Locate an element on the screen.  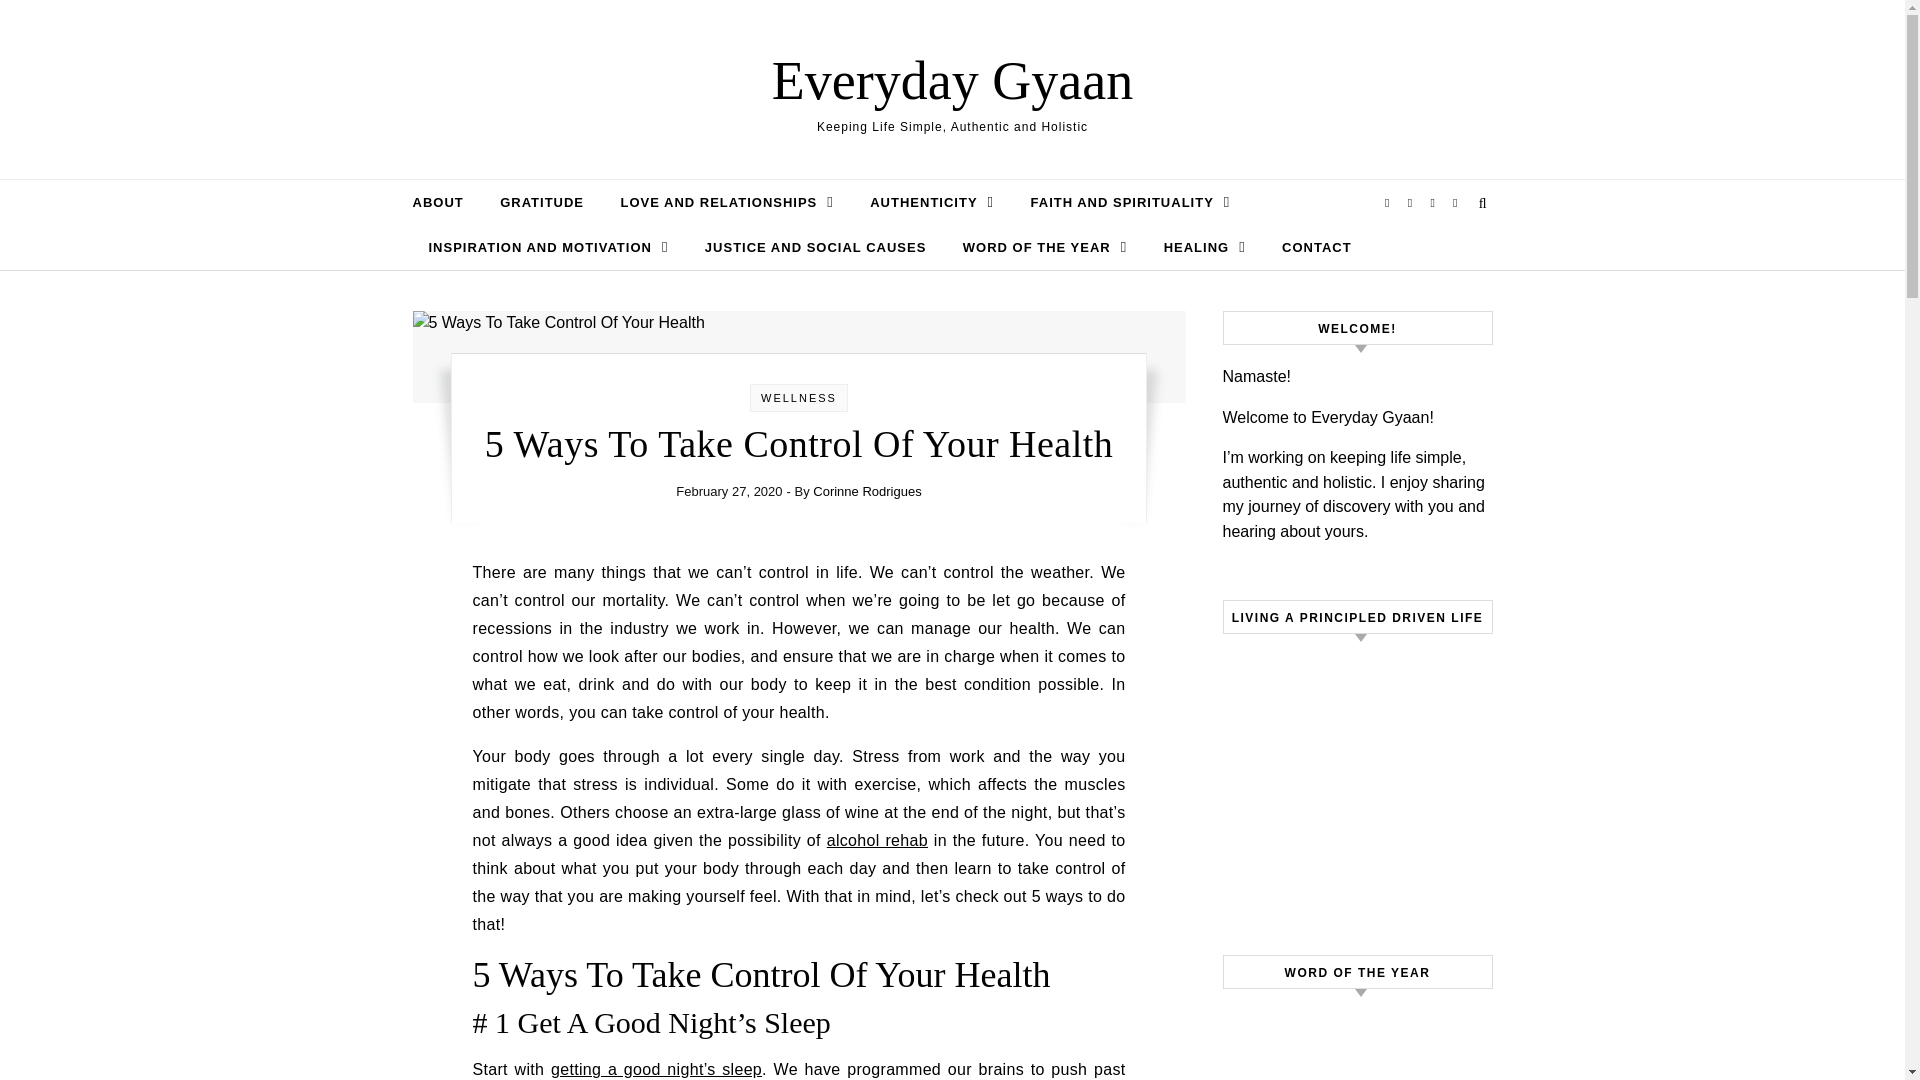
WORD OF THE YEAR is located at coordinates (1044, 247).